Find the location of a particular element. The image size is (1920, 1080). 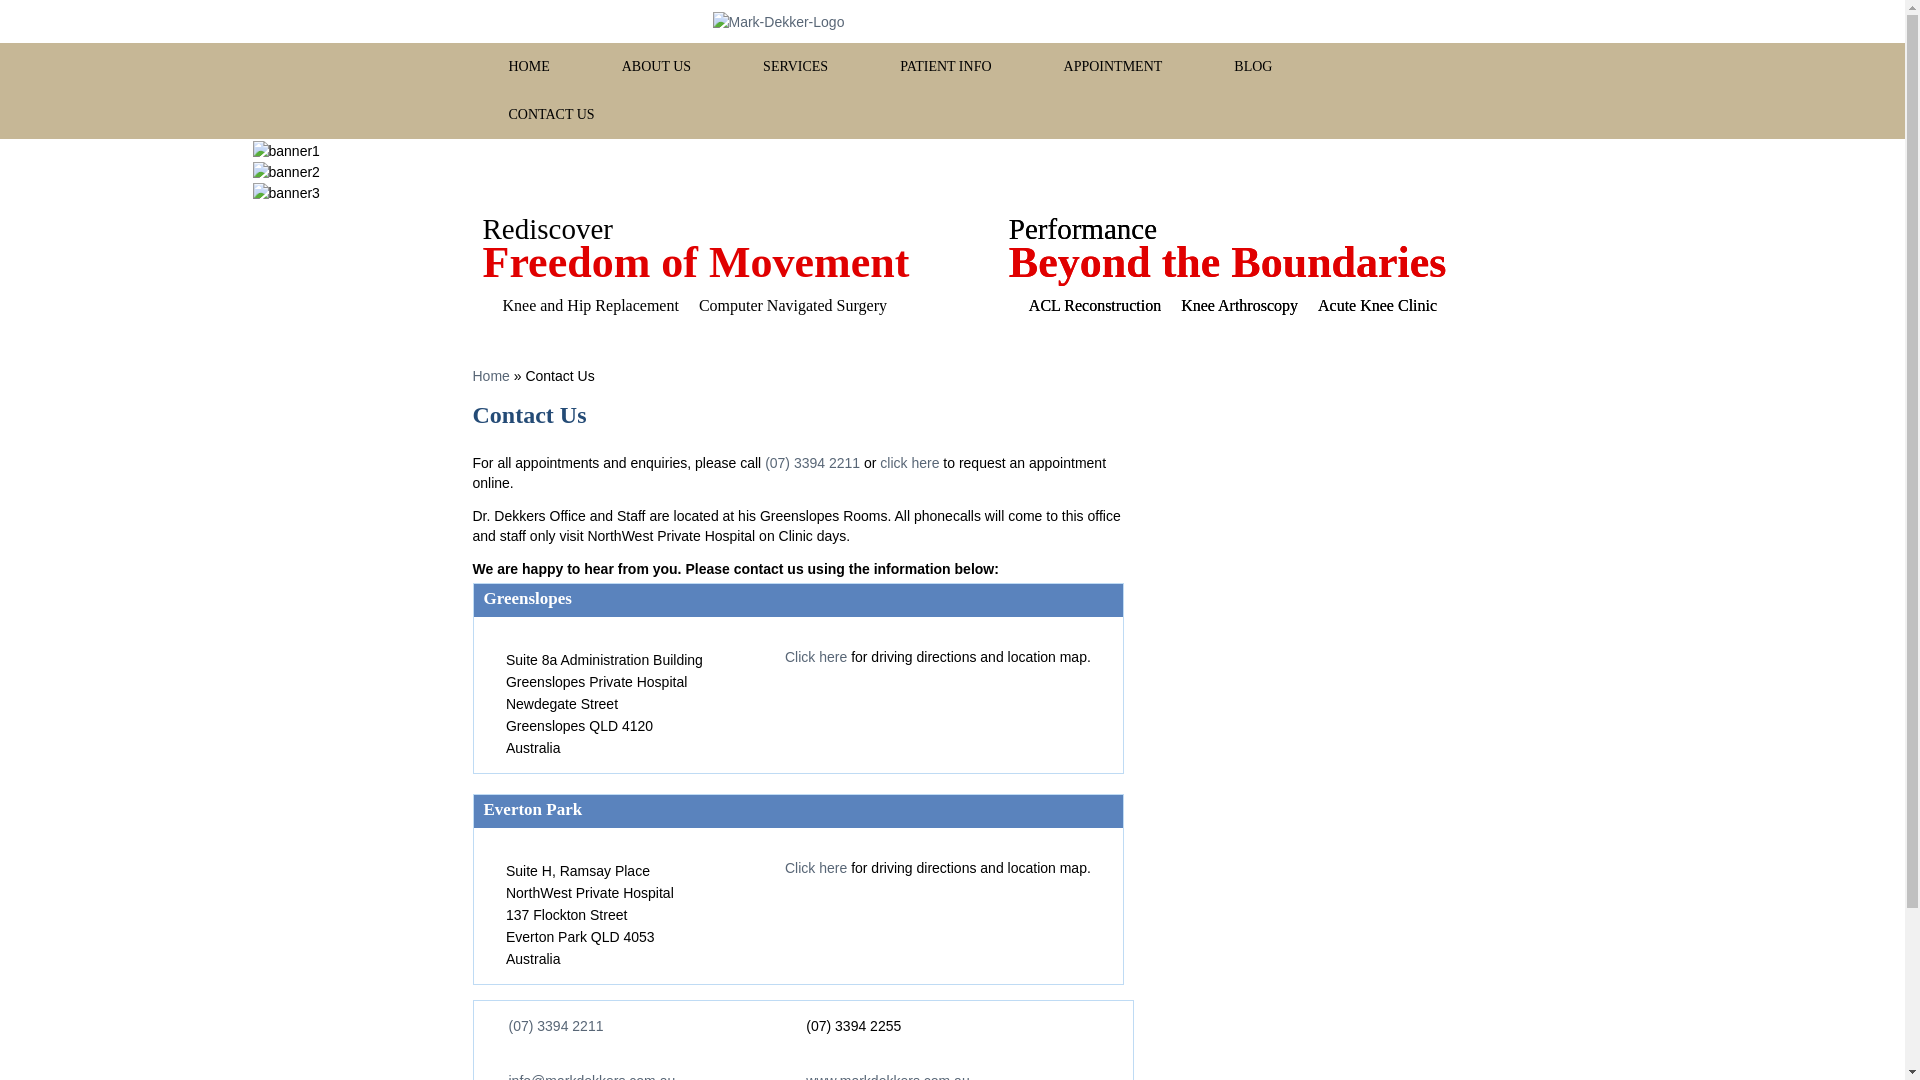

Knee and Hip Replacement is located at coordinates (579, 306).